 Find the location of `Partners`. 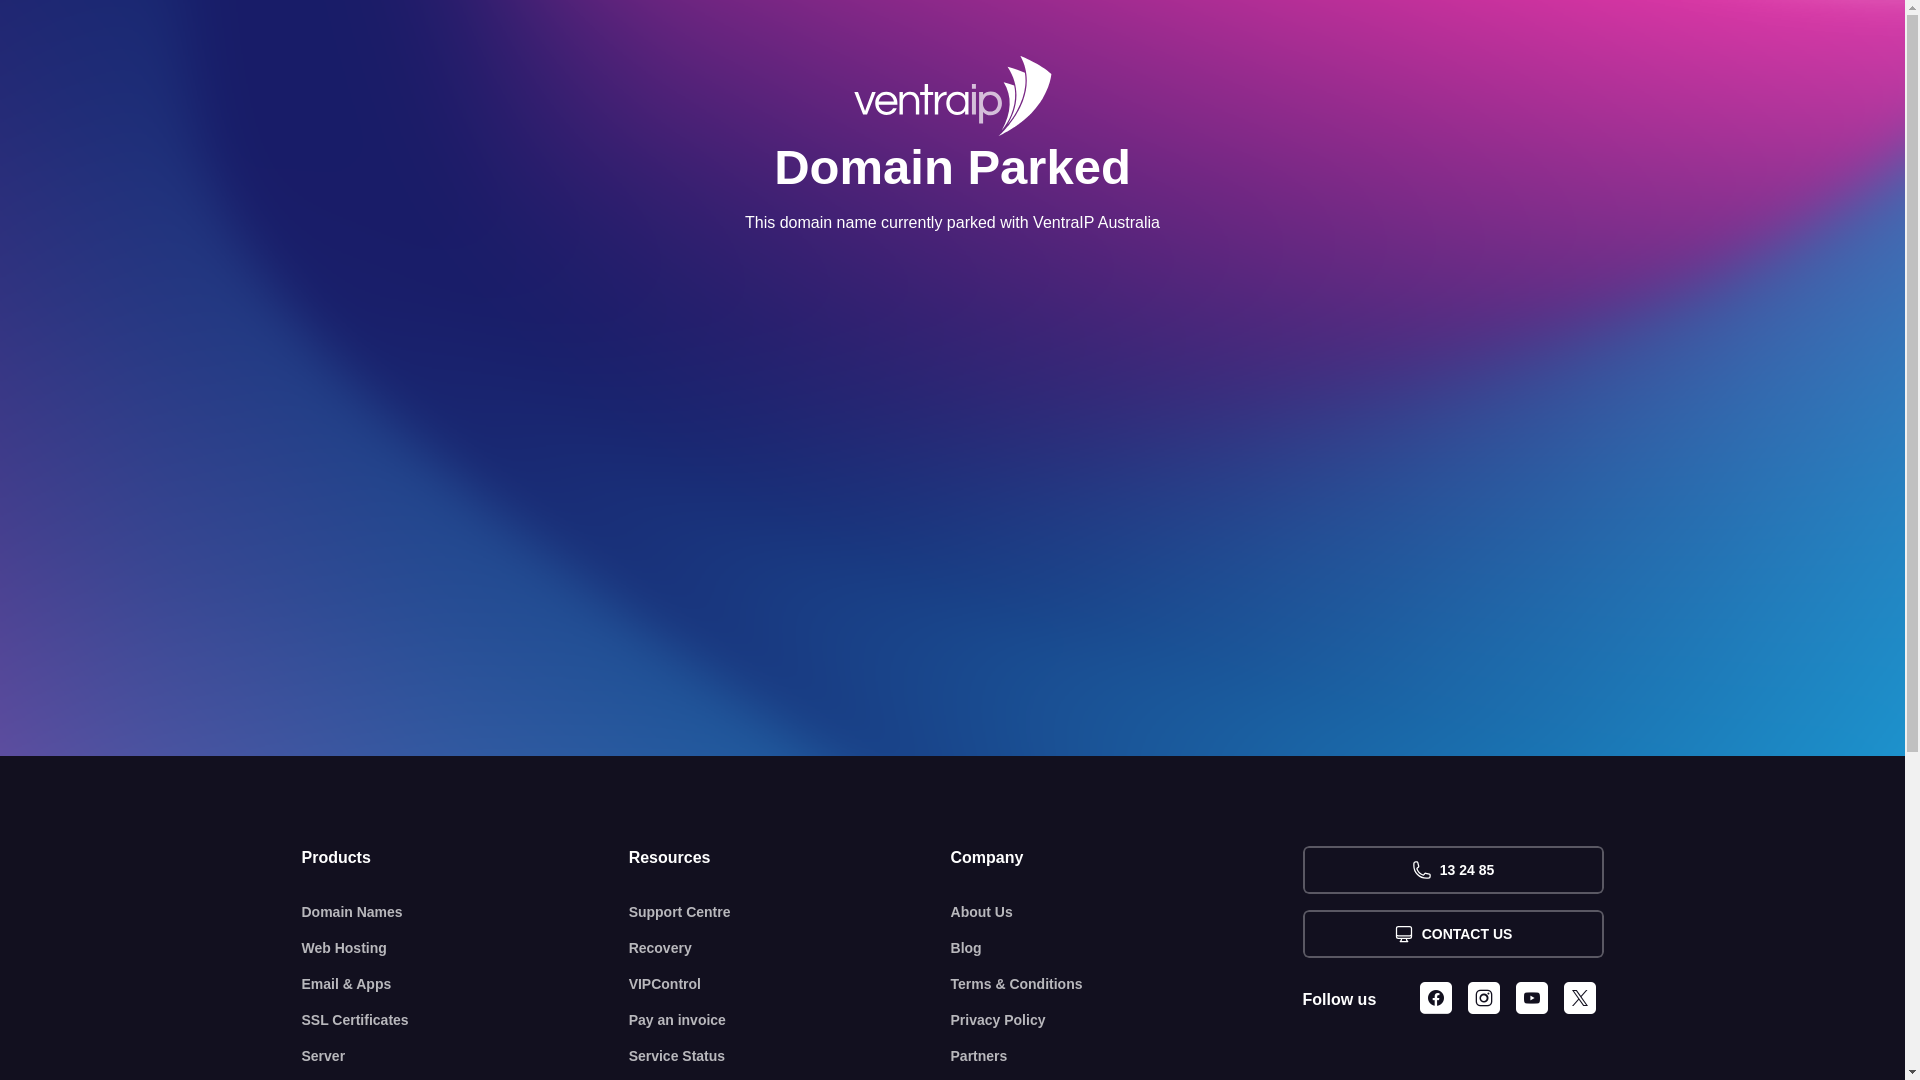

Partners is located at coordinates (1127, 1056).